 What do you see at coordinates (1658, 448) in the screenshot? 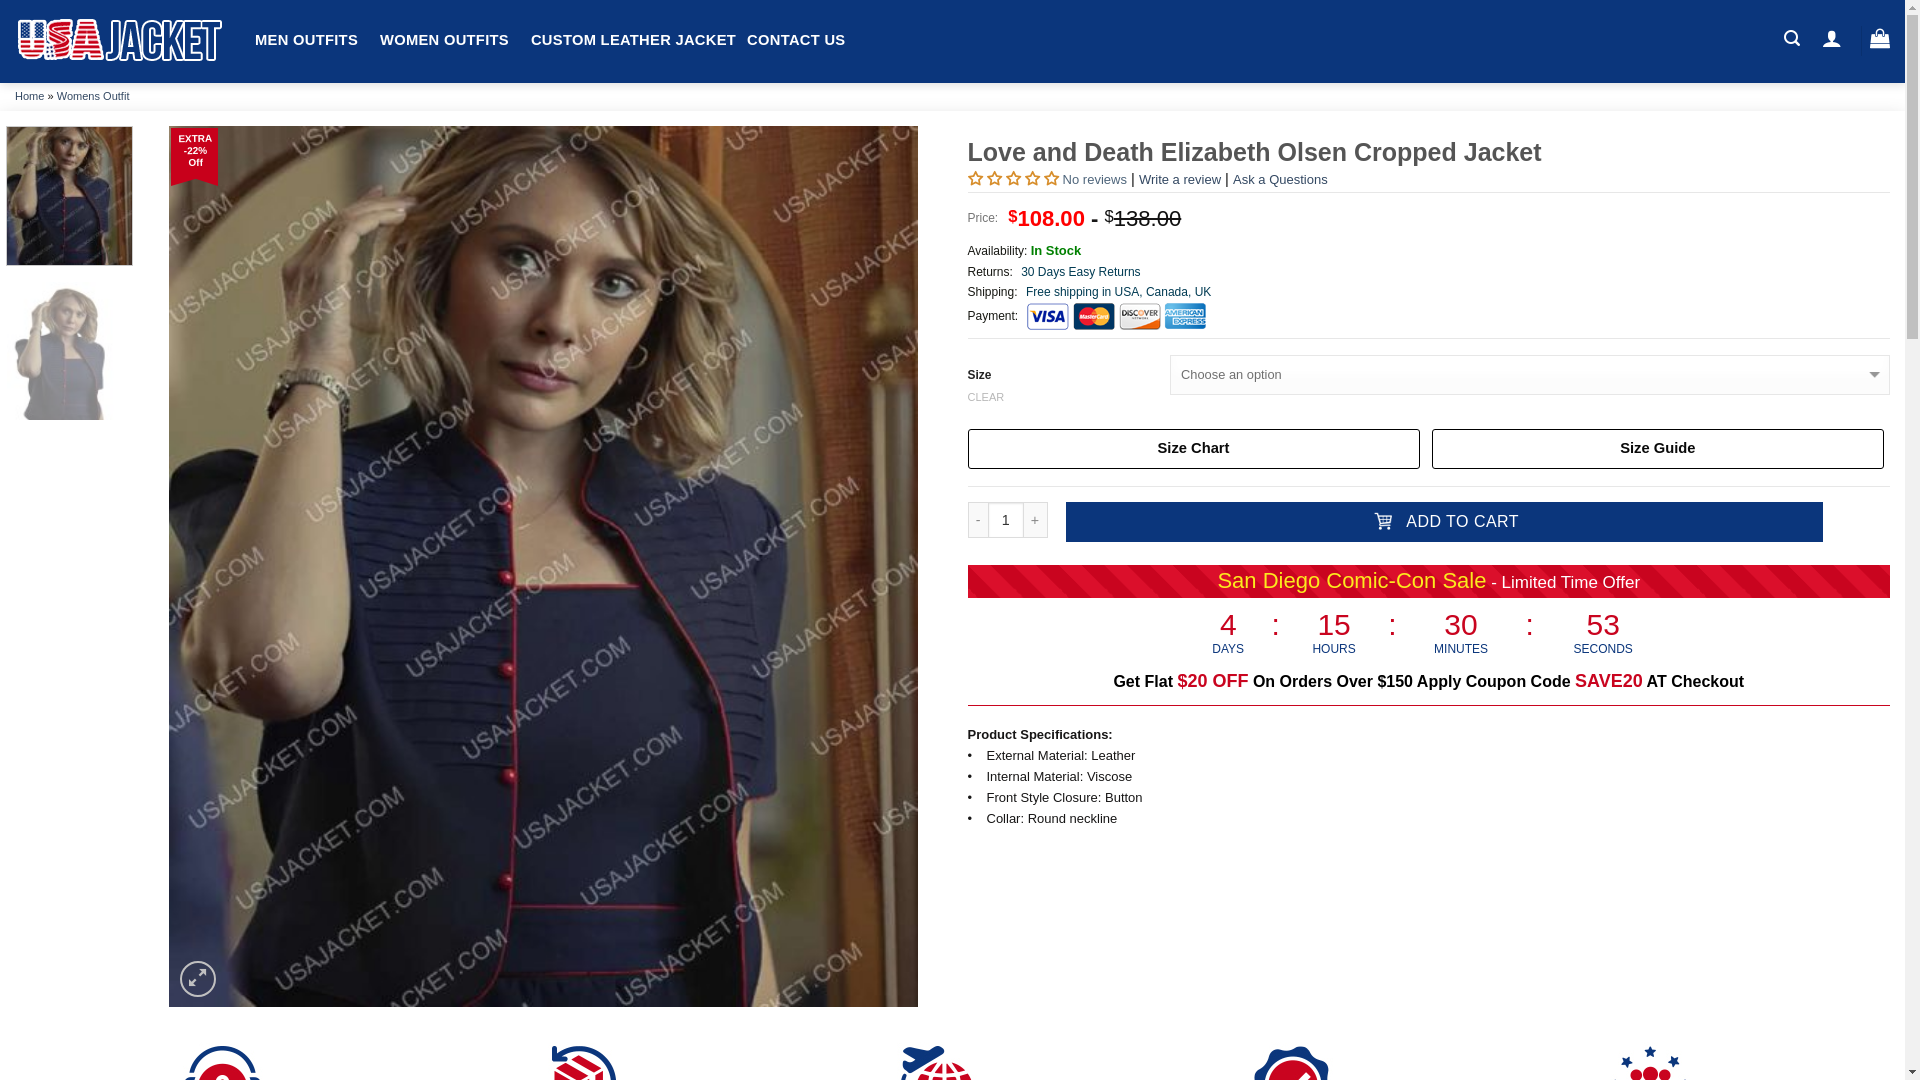
I see `Size Guide` at bounding box center [1658, 448].